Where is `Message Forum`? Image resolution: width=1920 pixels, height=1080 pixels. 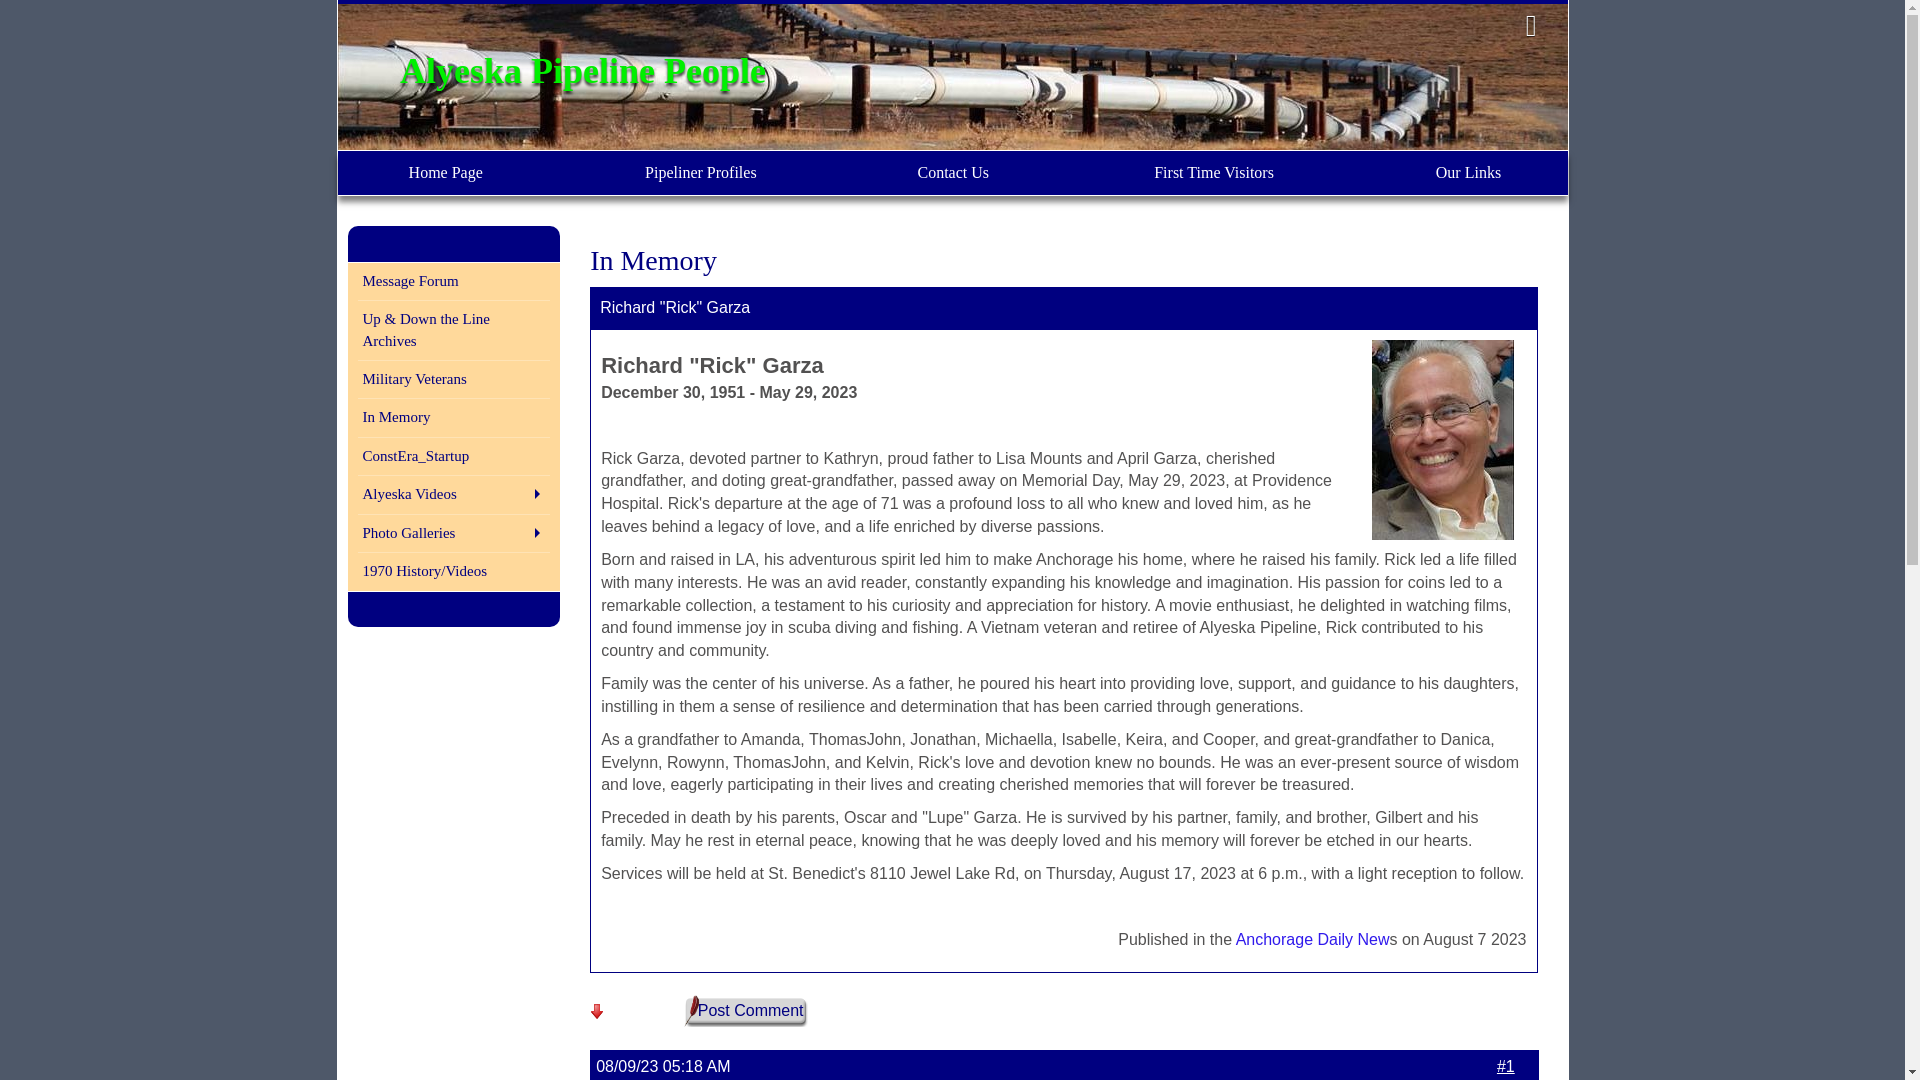
Message Forum is located at coordinates (454, 280).